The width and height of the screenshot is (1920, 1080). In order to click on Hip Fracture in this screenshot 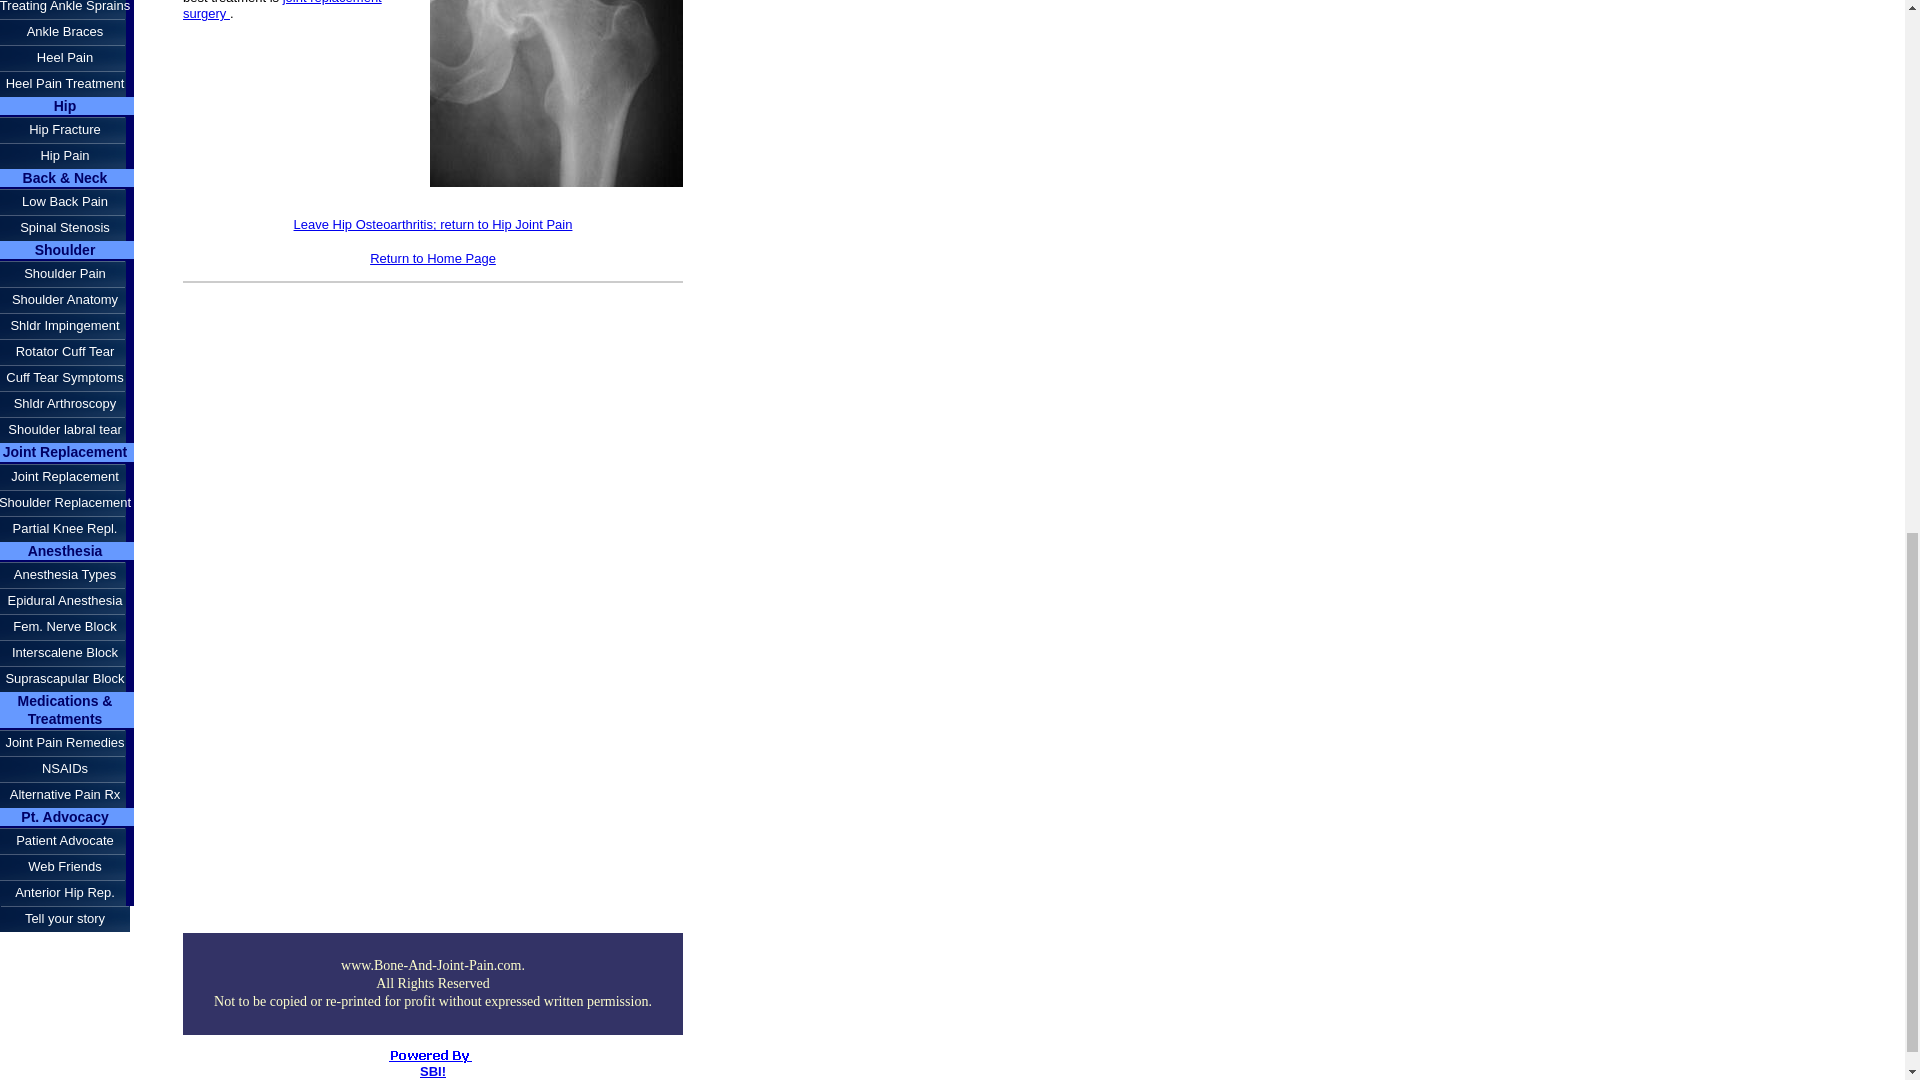, I will do `click(67, 129)`.